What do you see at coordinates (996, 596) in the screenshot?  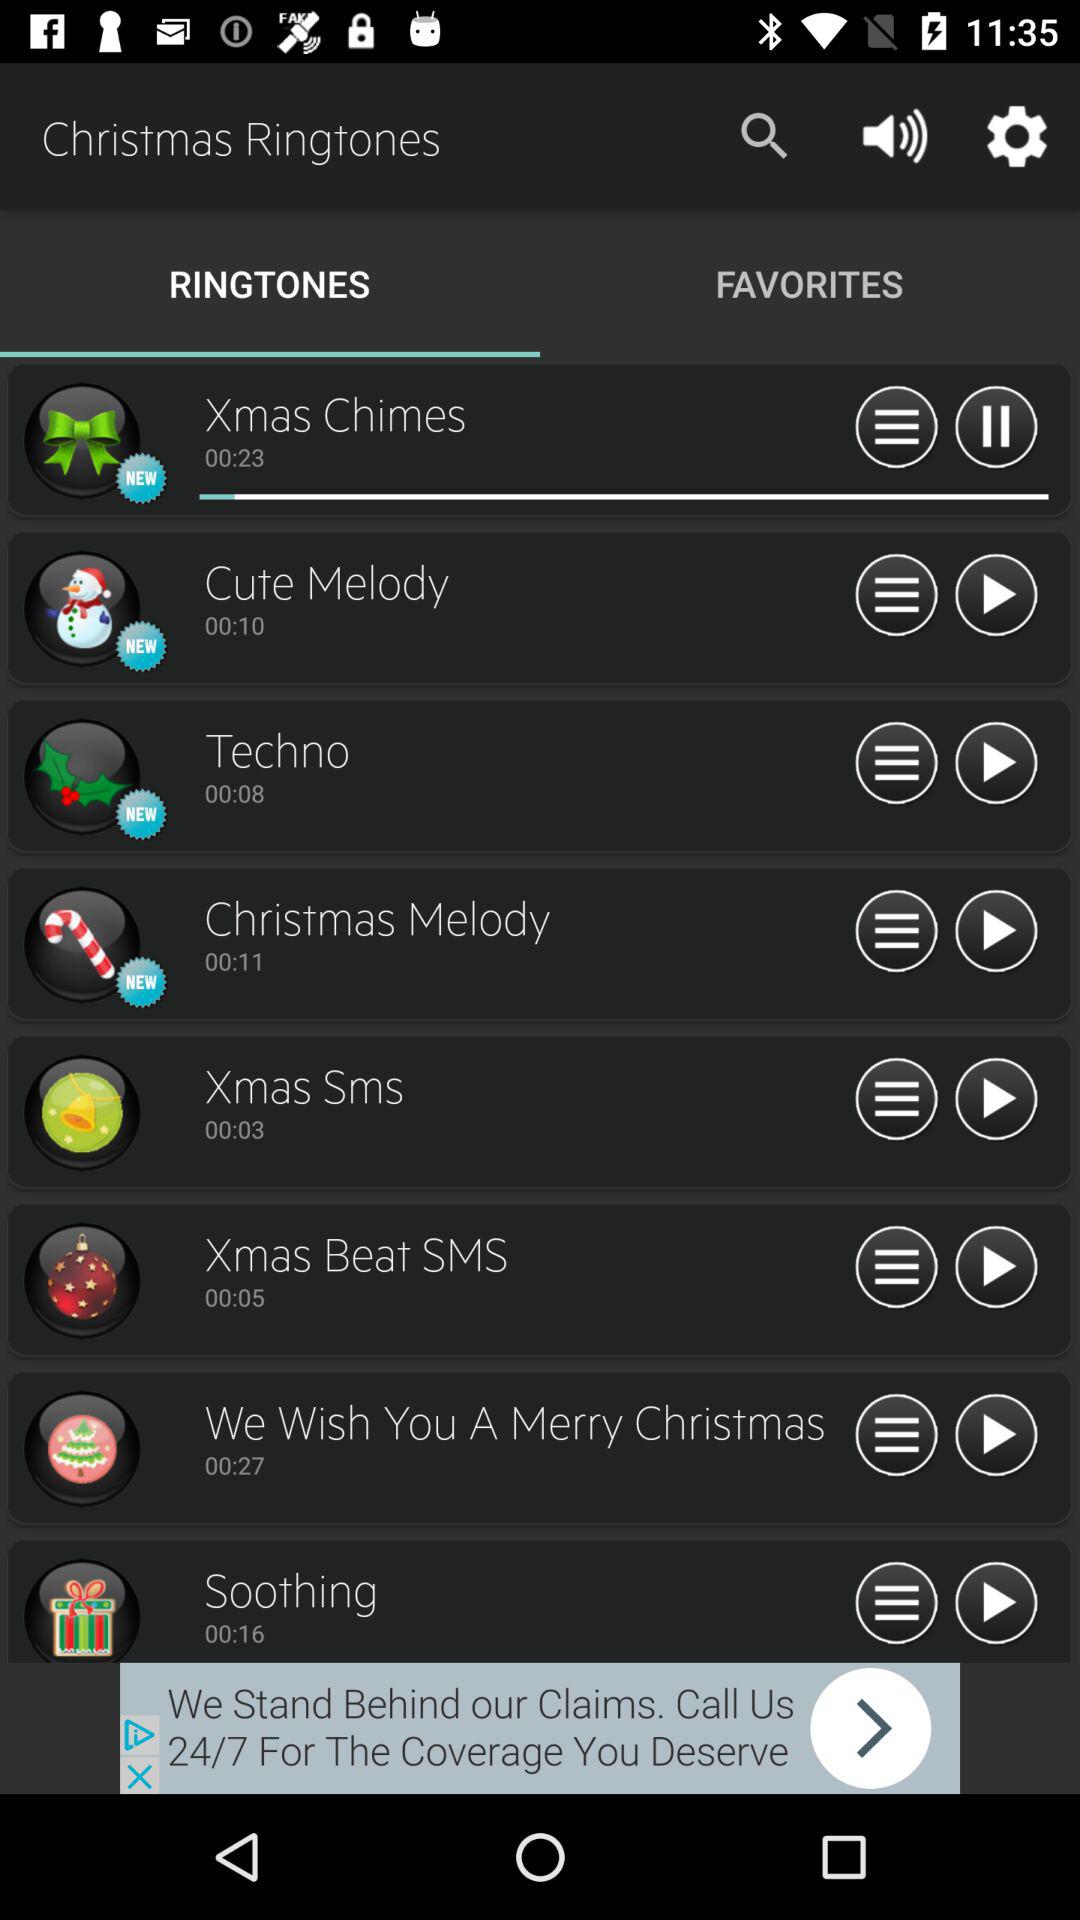 I see `play cute melody` at bounding box center [996, 596].